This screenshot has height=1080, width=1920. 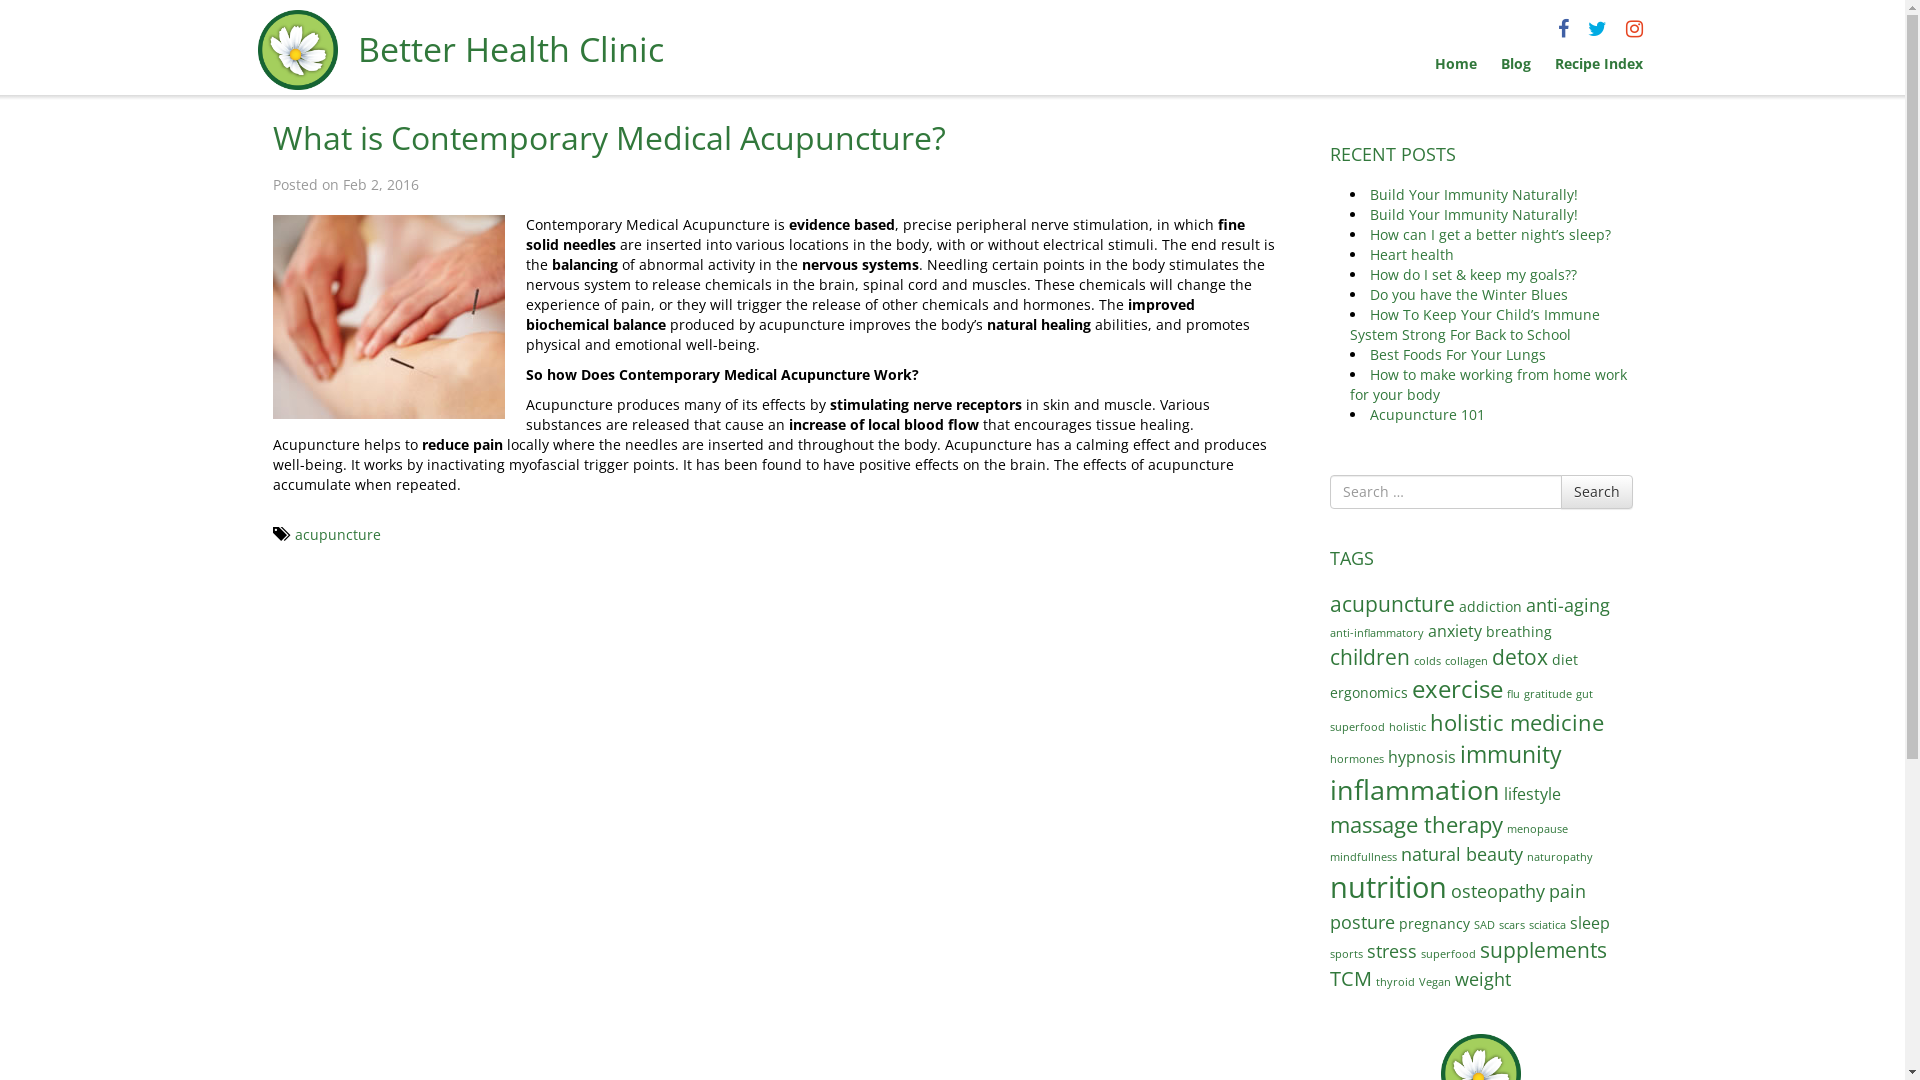 What do you see at coordinates (1364, 857) in the screenshot?
I see `mindfullness` at bounding box center [1364, 857].